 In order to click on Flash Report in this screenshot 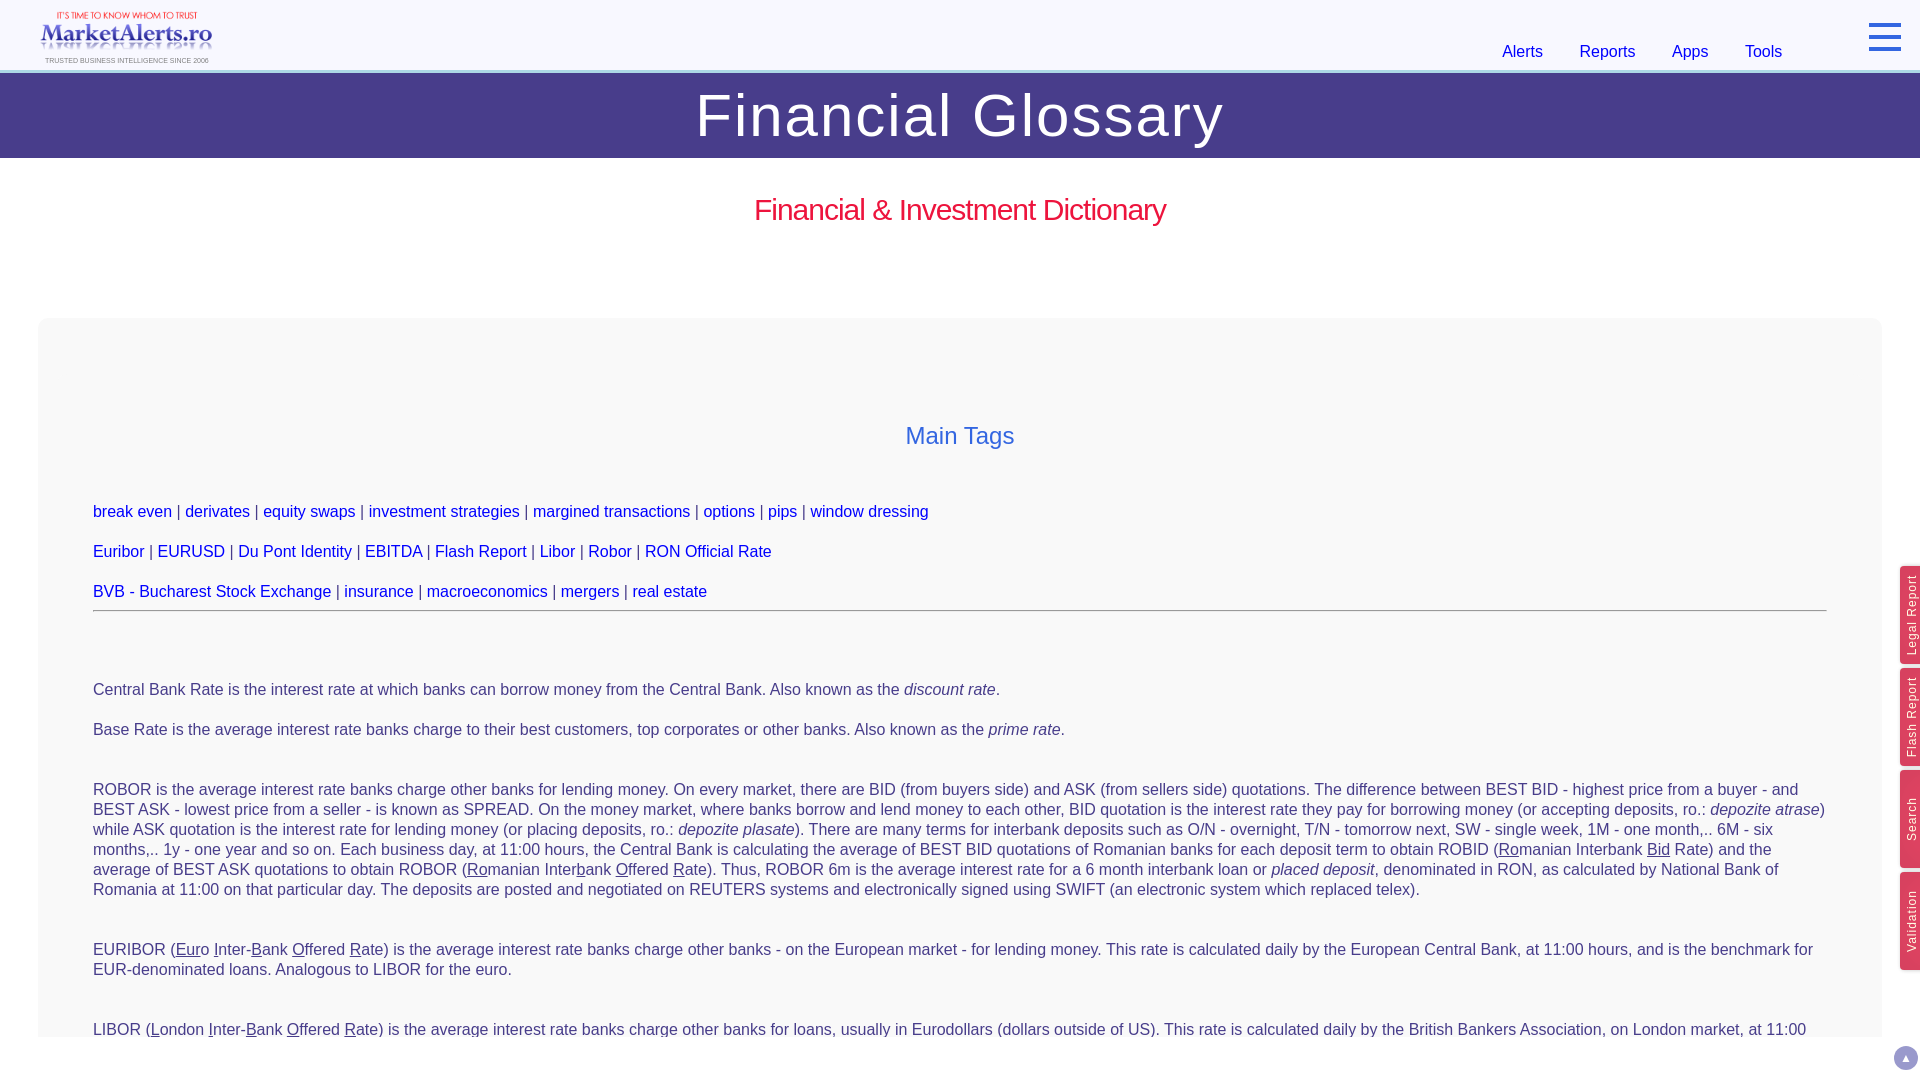, I will do `click(480, 552)`.